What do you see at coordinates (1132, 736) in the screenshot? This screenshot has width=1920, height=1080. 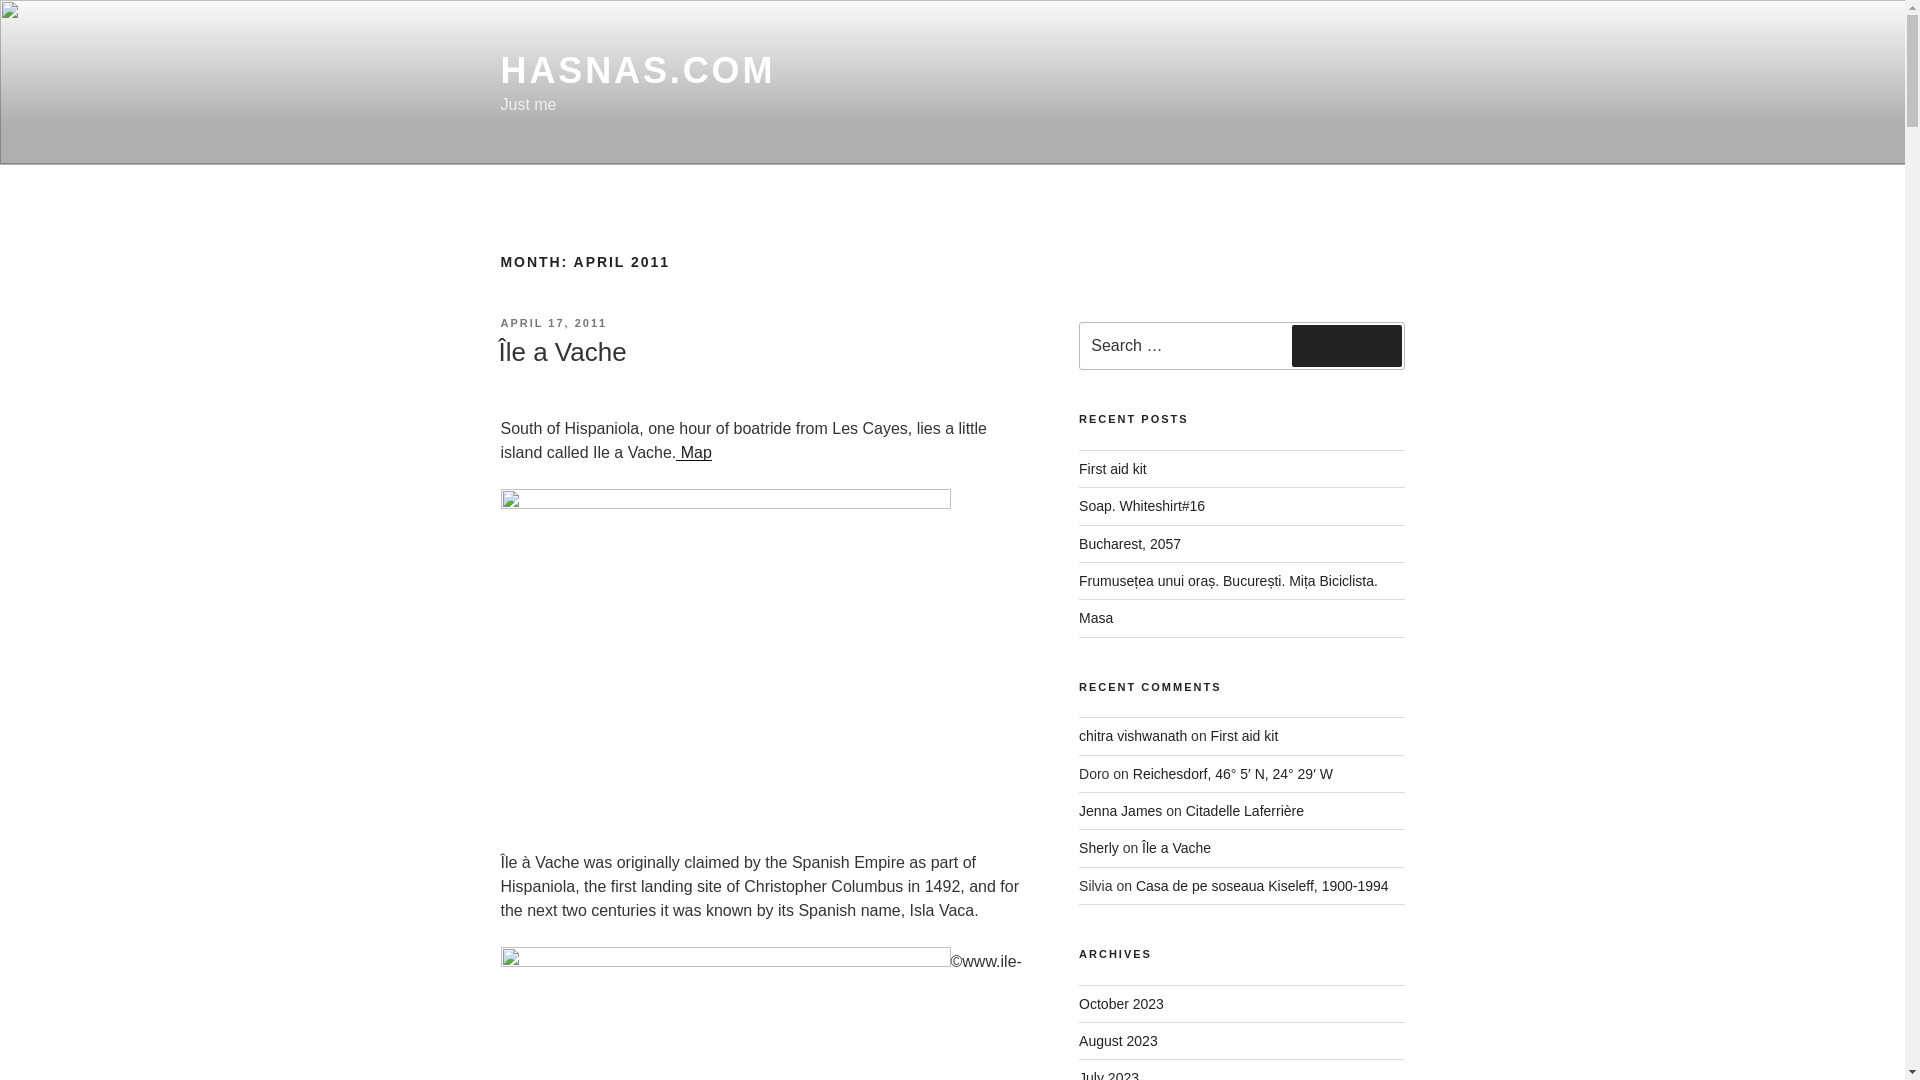 I see `chitra vishwanath` at bounding box center [1132, 736].